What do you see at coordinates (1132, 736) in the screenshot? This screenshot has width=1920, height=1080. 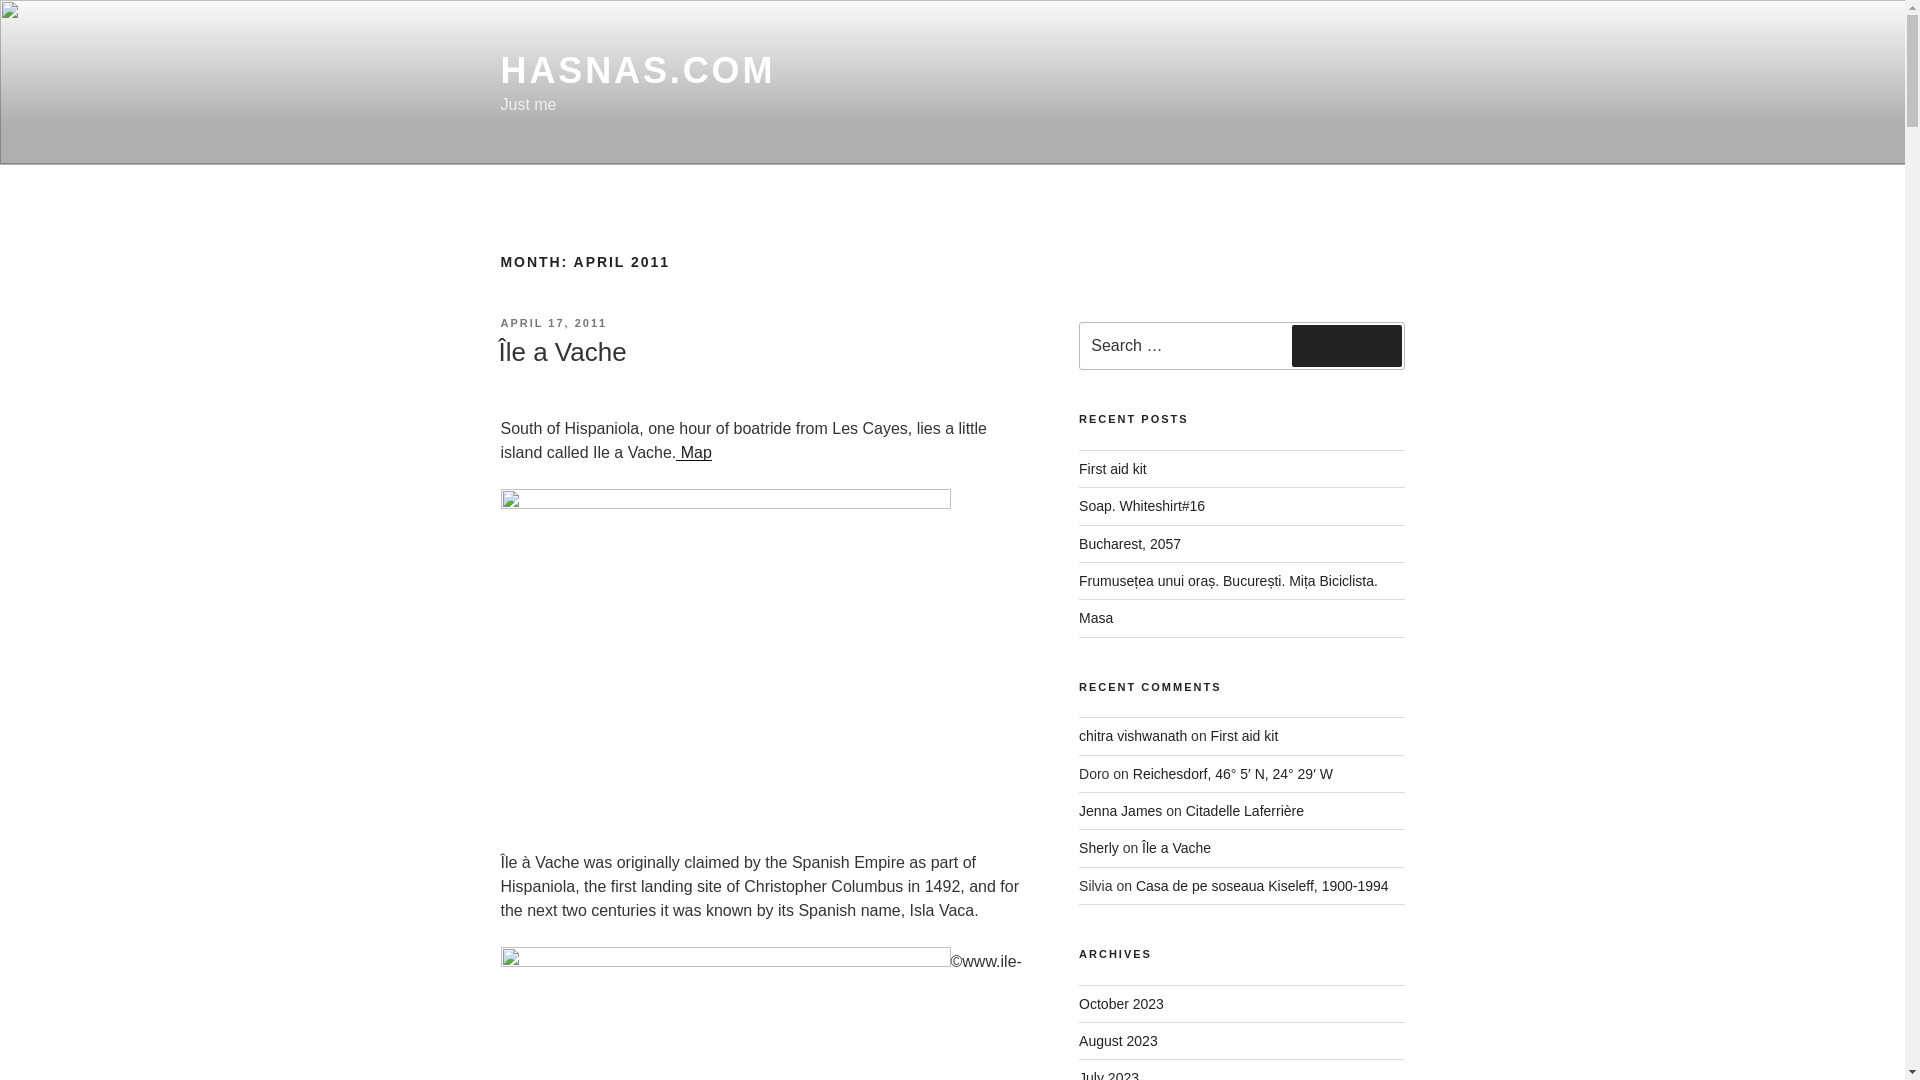 I see `chitra vishwanath` at bounding box center [1132, 736].